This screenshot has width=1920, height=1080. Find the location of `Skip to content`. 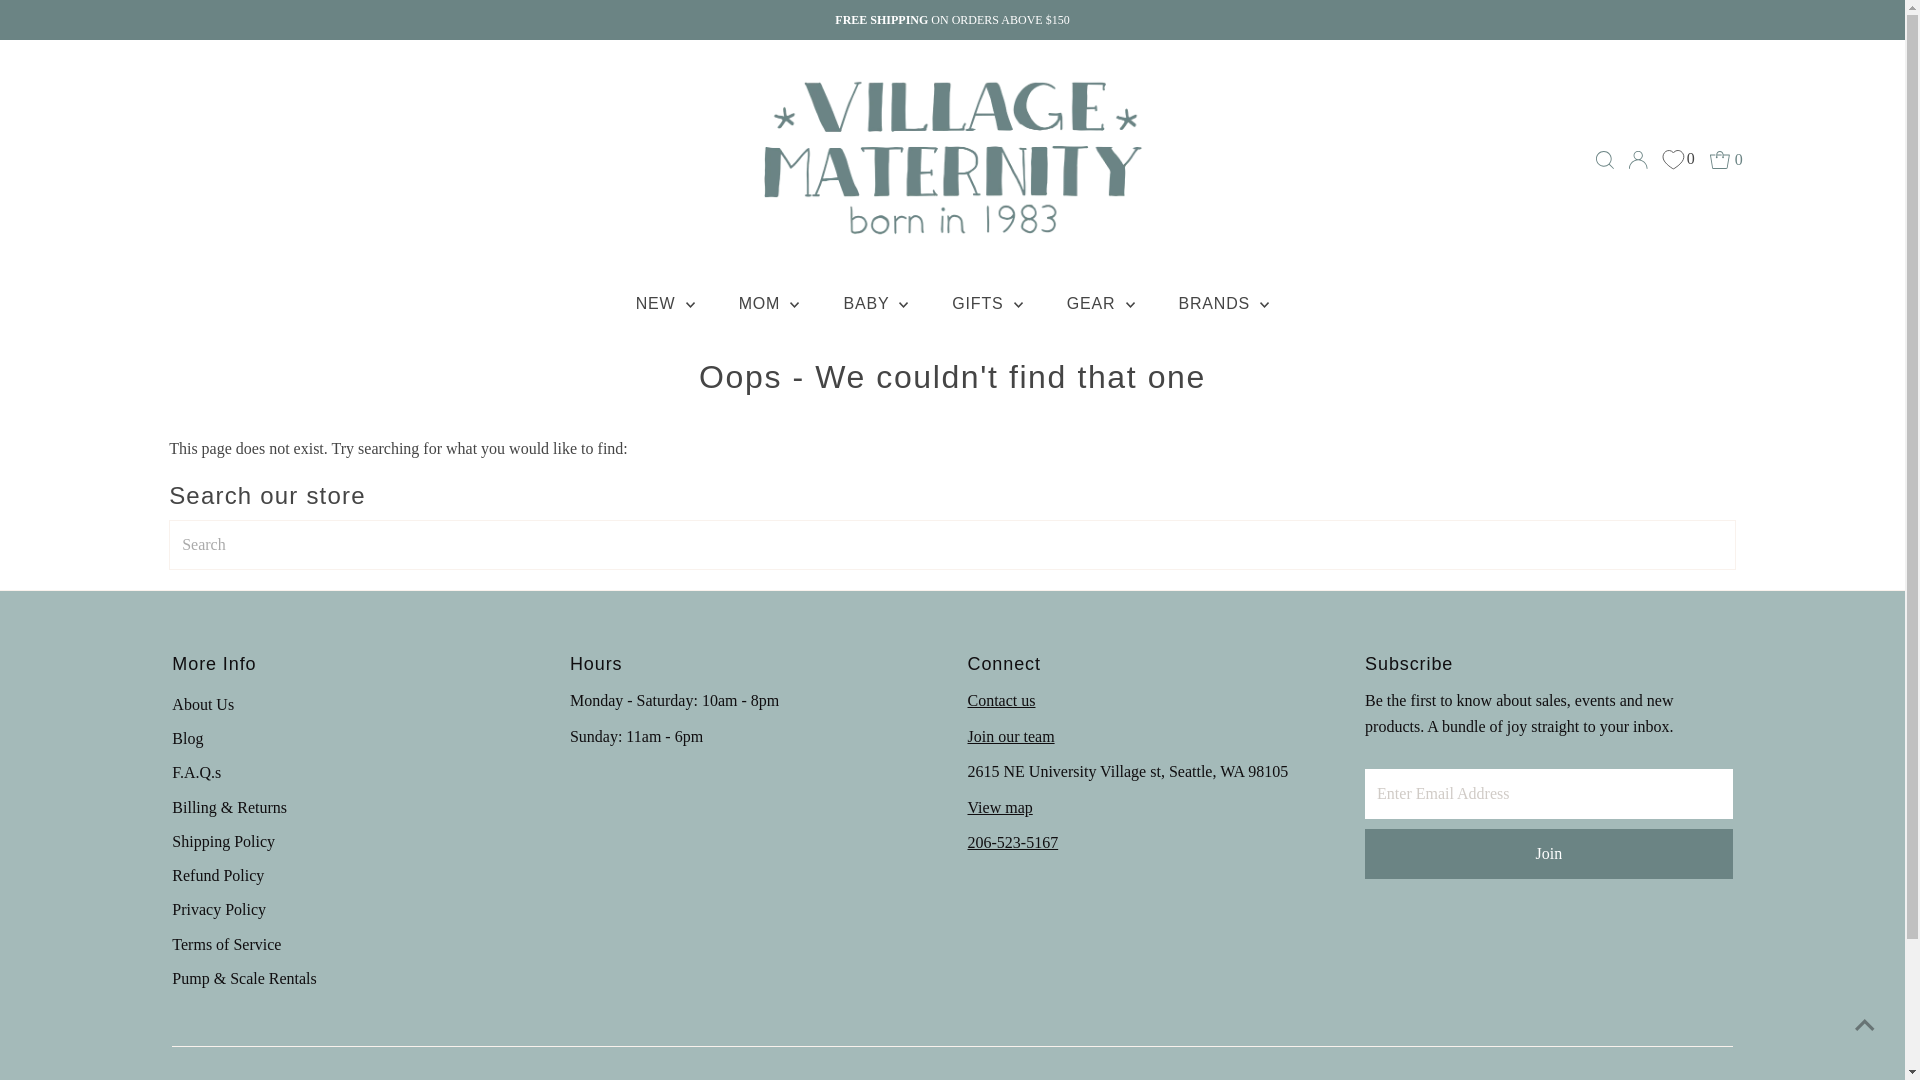

Skip to content is located at coordinates (68, 24).